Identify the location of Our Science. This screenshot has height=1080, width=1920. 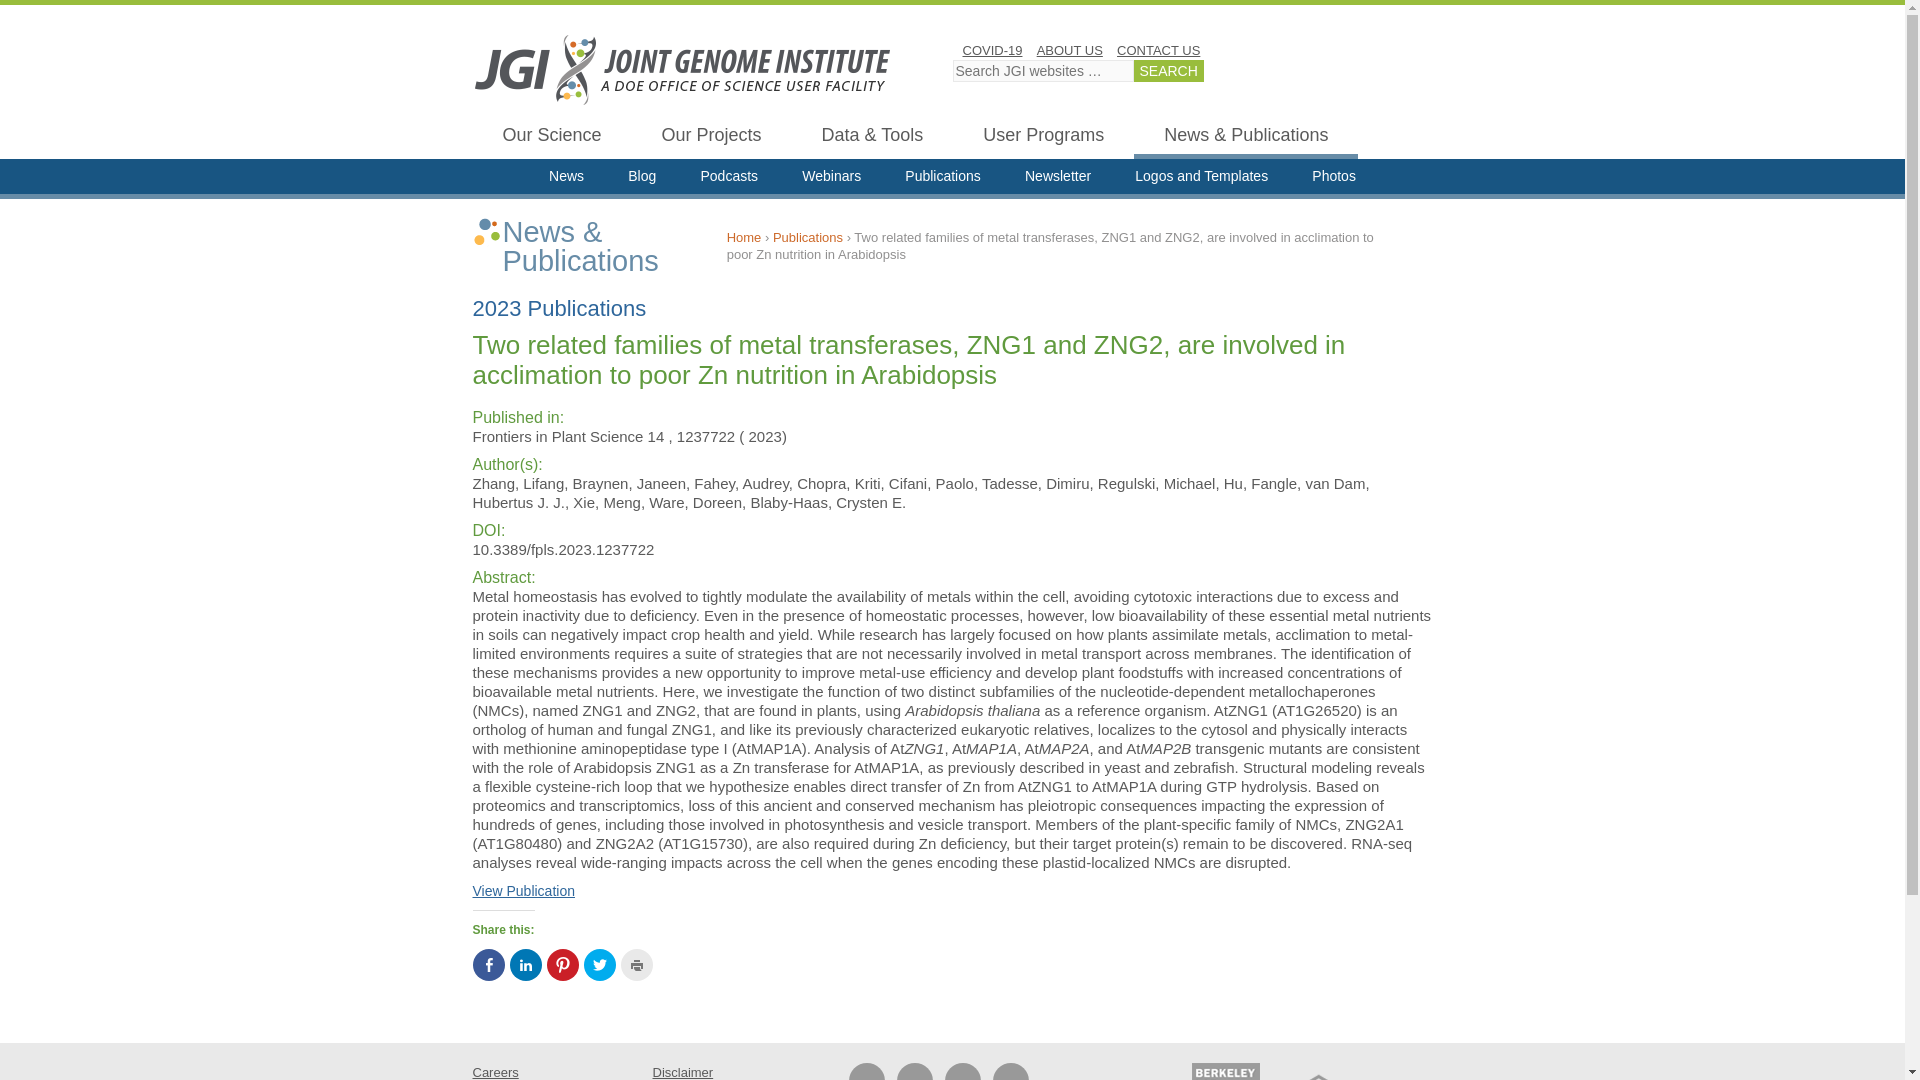
(552, 138).